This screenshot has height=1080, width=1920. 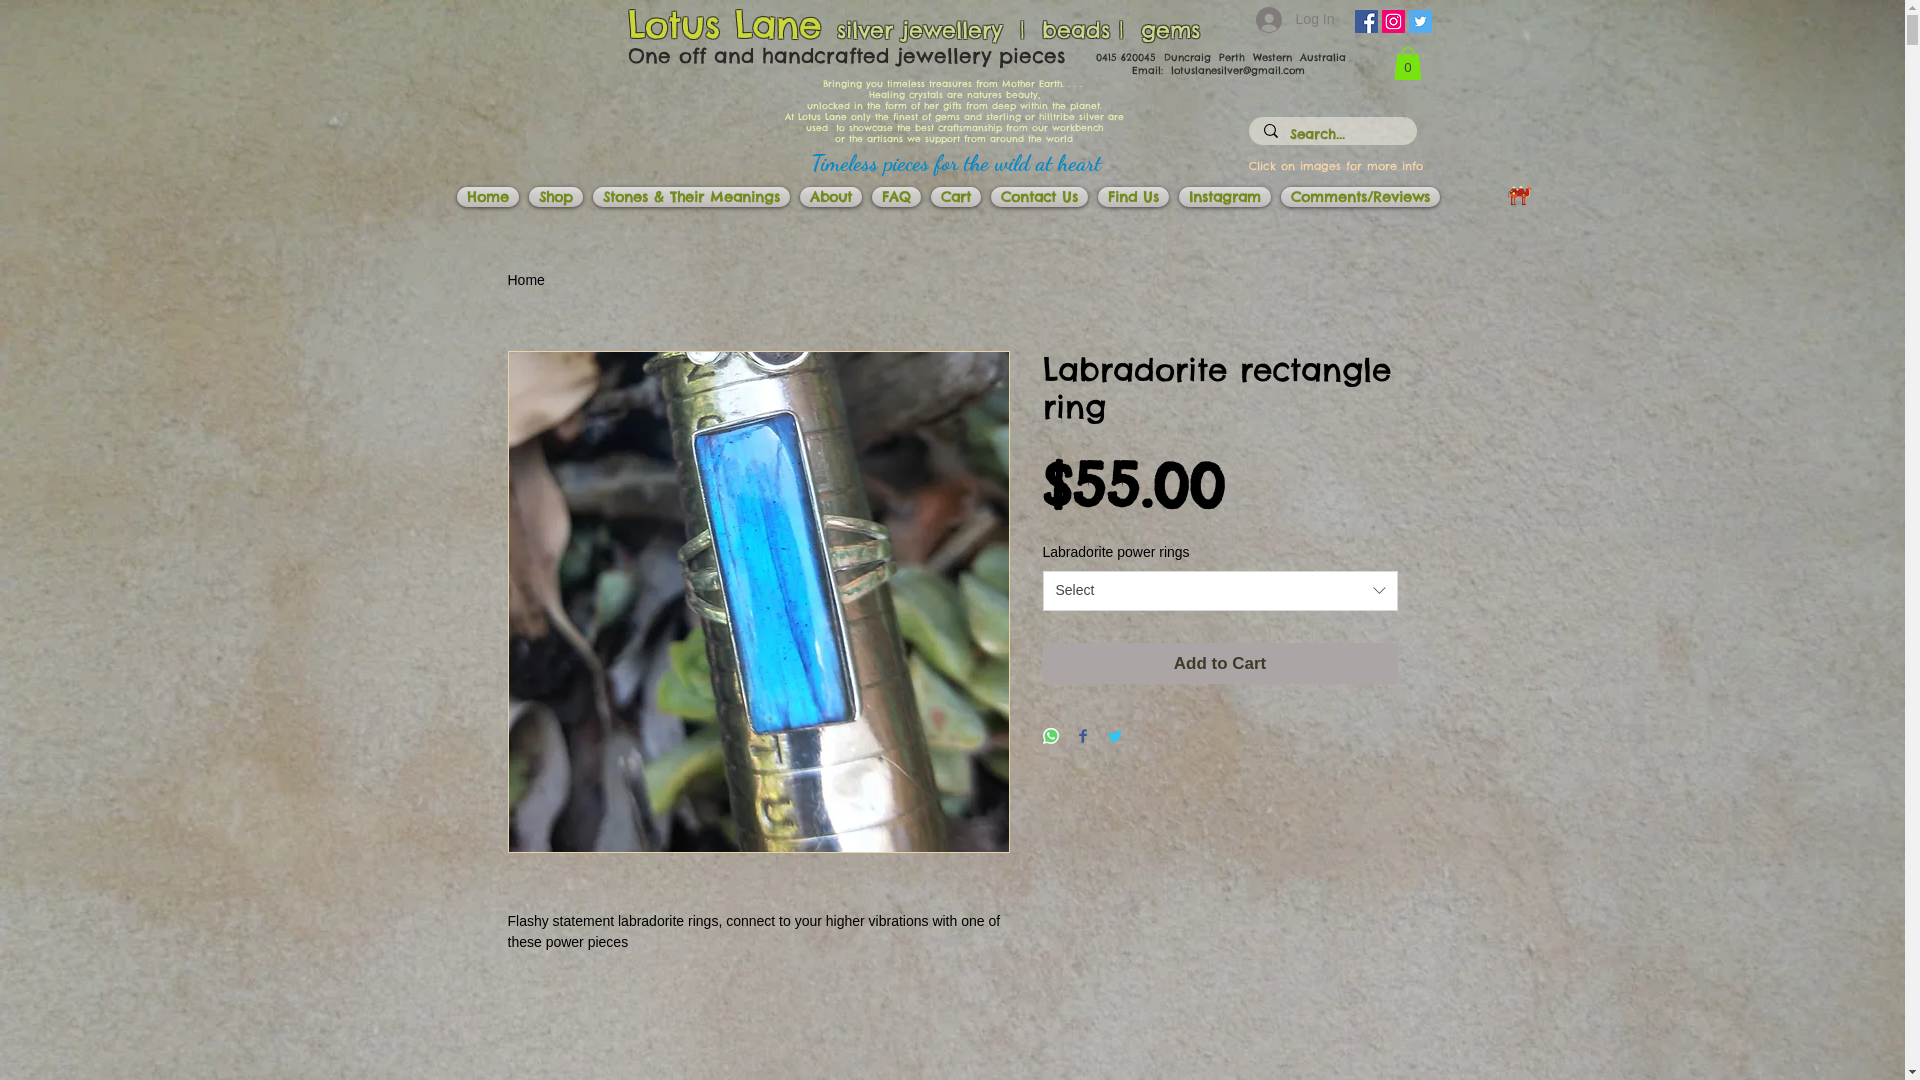 What do you see at coordinates (1040, 196) in the screenshot?
I see `Contact Us` at bounding box center [1040, 196].